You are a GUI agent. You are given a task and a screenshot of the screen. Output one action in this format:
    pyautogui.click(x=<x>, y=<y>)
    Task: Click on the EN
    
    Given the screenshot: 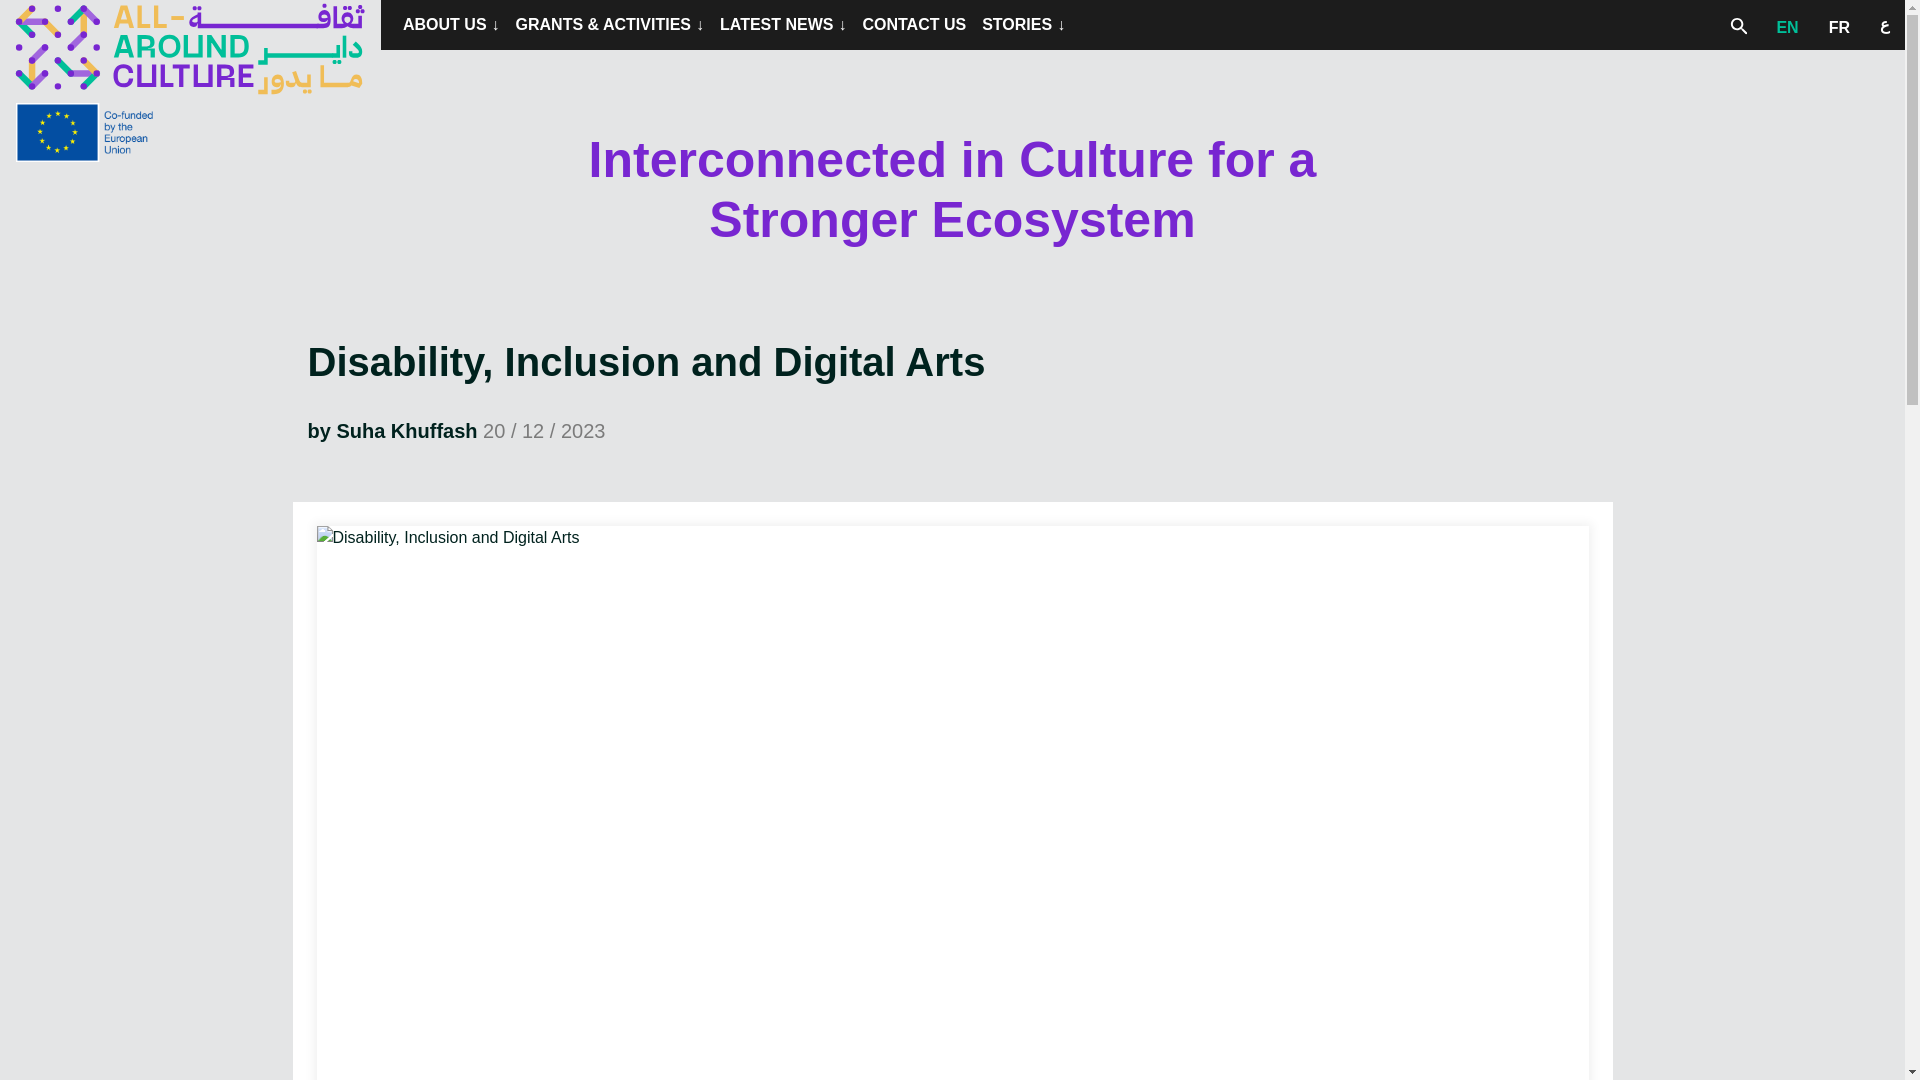 What is the action you would take?
    pyautogui.click(x=1786, y=25)
    